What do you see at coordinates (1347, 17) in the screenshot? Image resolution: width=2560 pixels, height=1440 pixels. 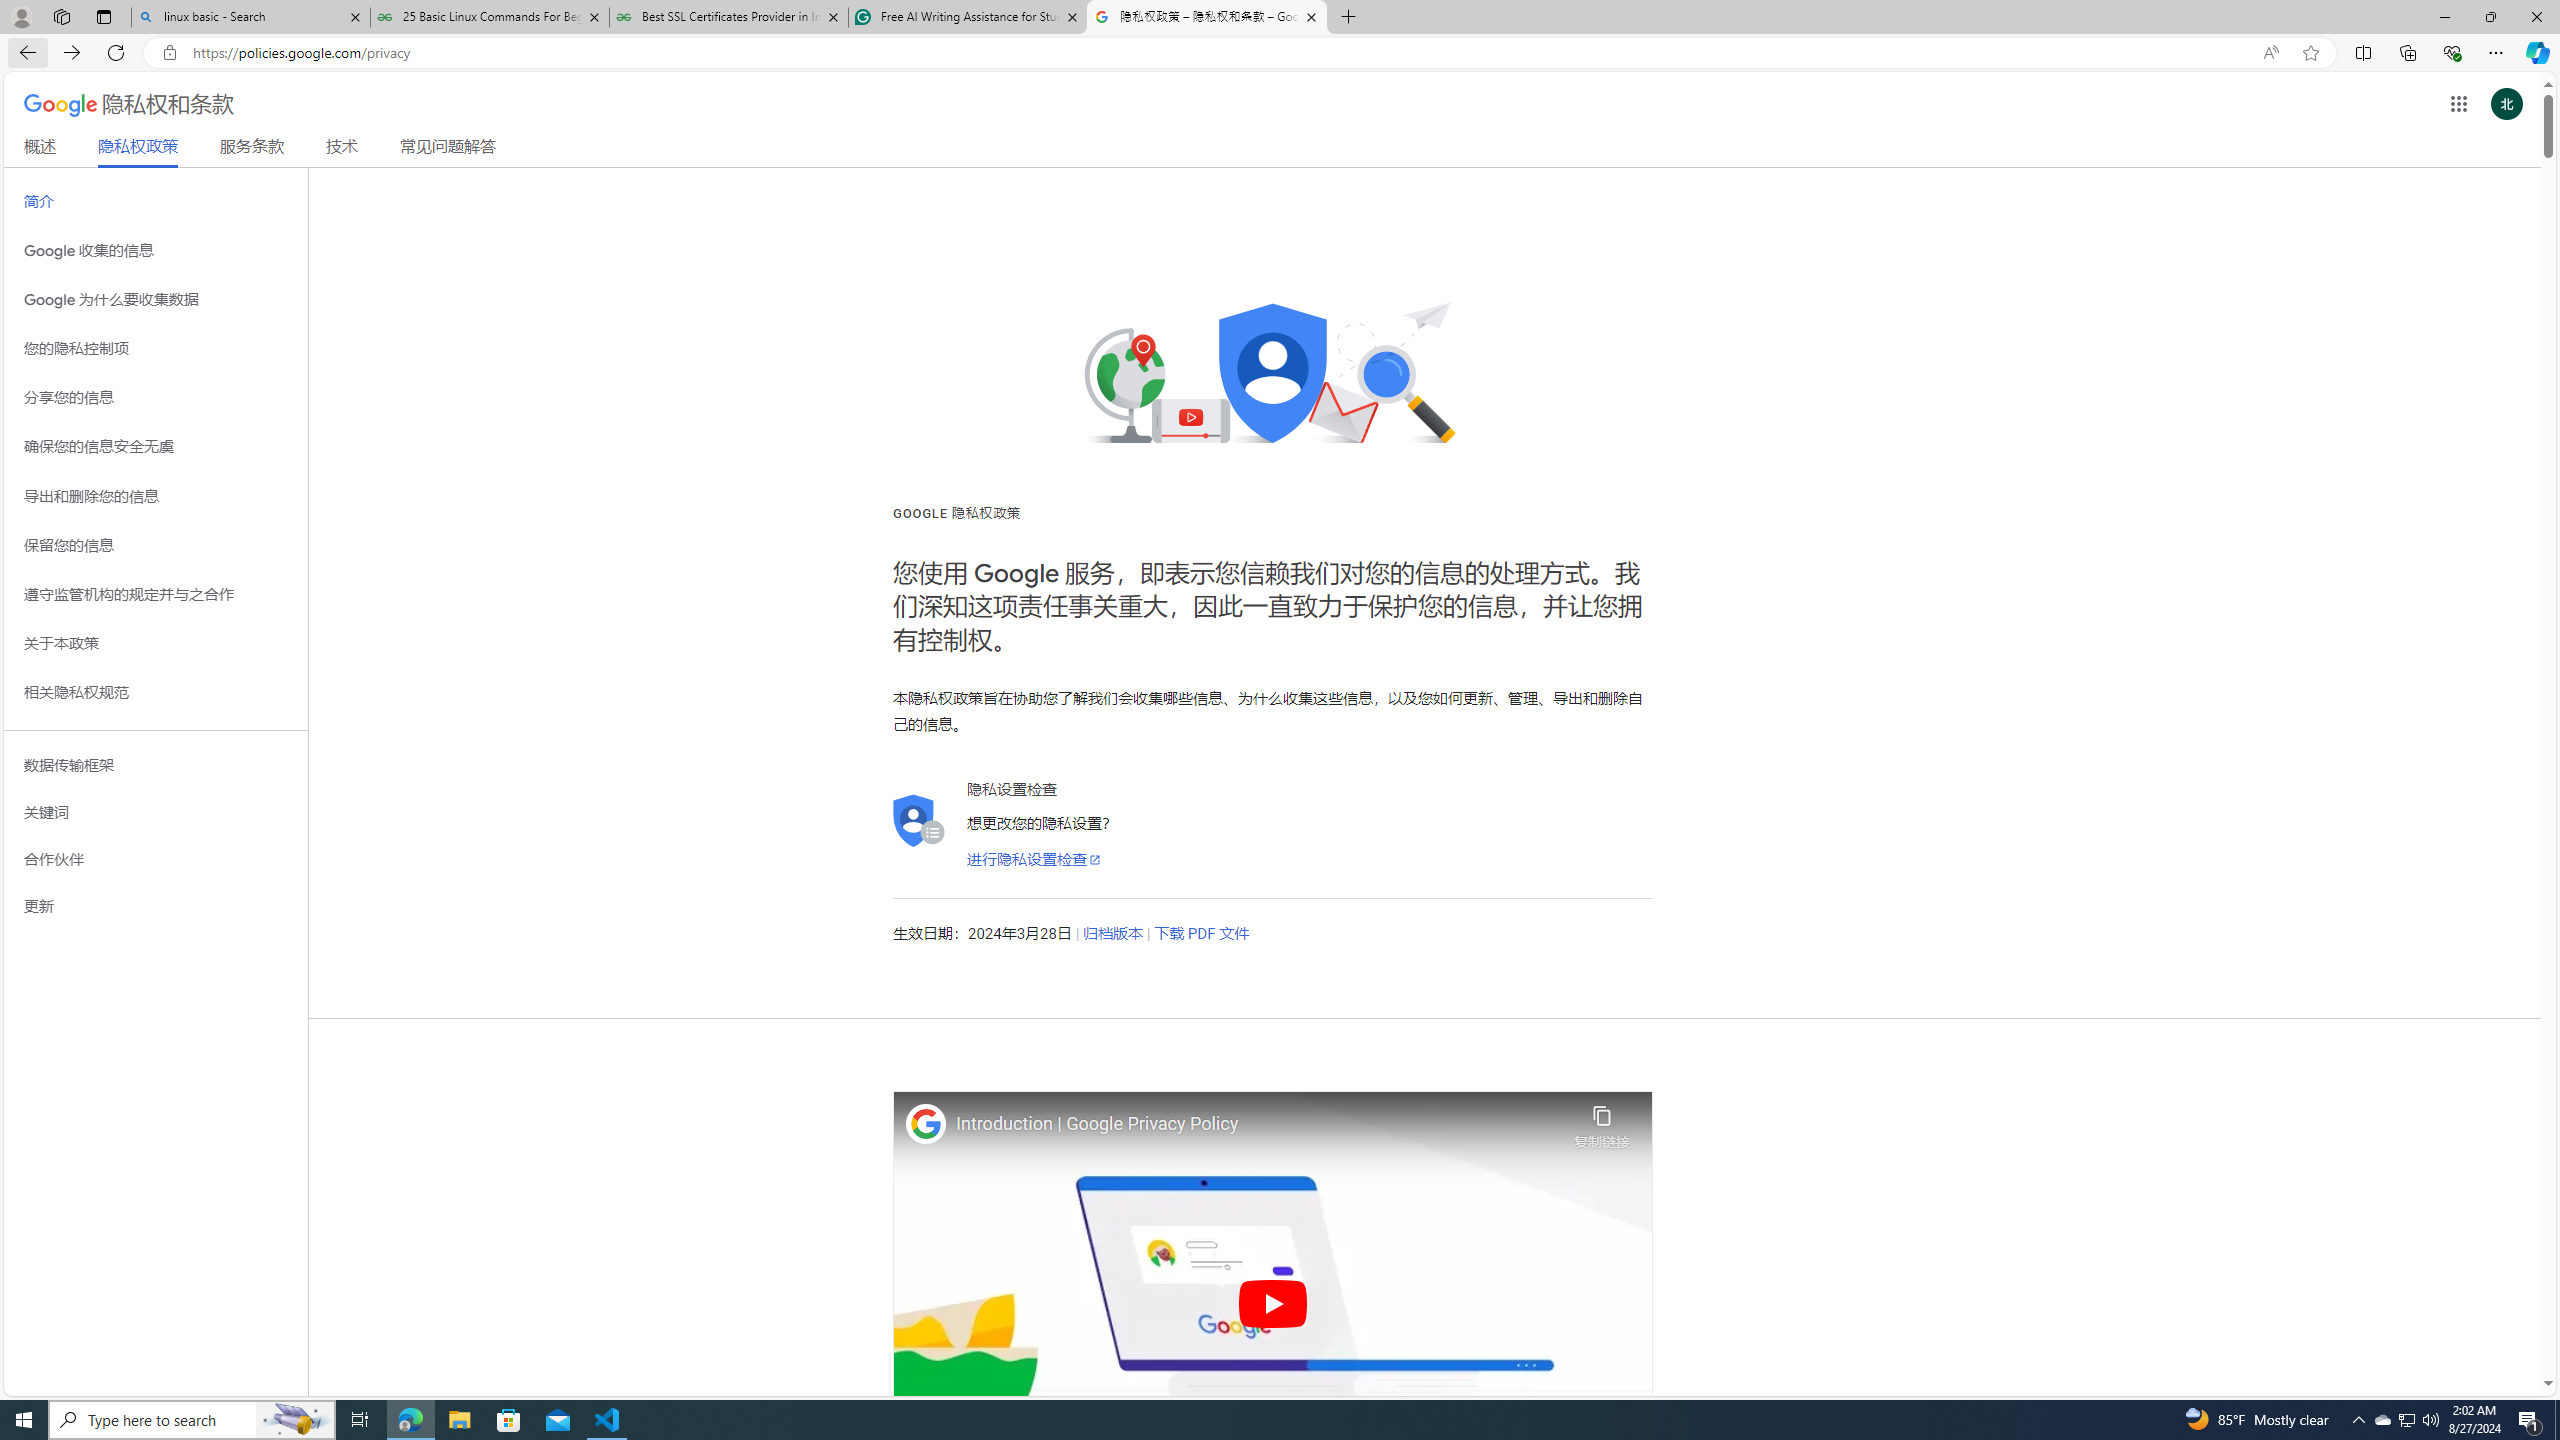 I see `New Tab` at bounding box center [1347, 17].